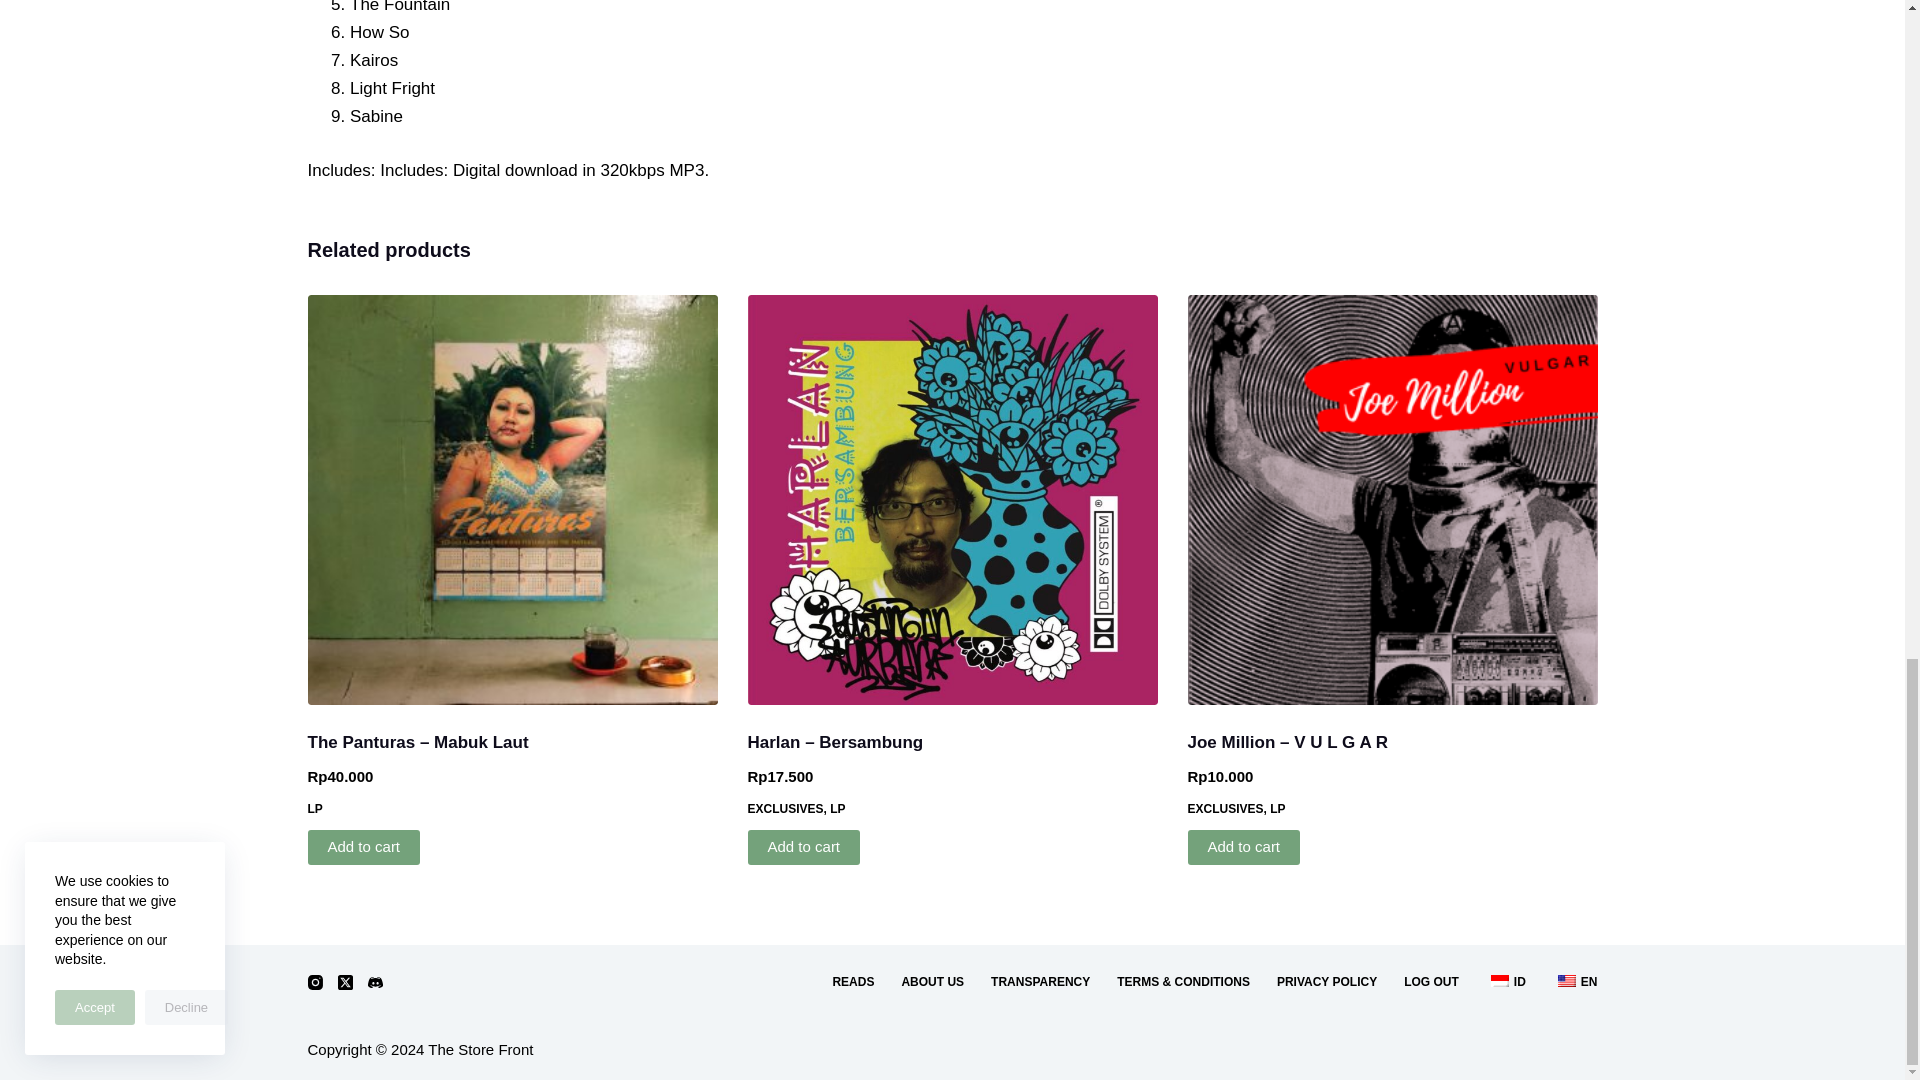 The width and height of the screenshot is (1920, 1080). I want to click on English, so click(1566, 981).